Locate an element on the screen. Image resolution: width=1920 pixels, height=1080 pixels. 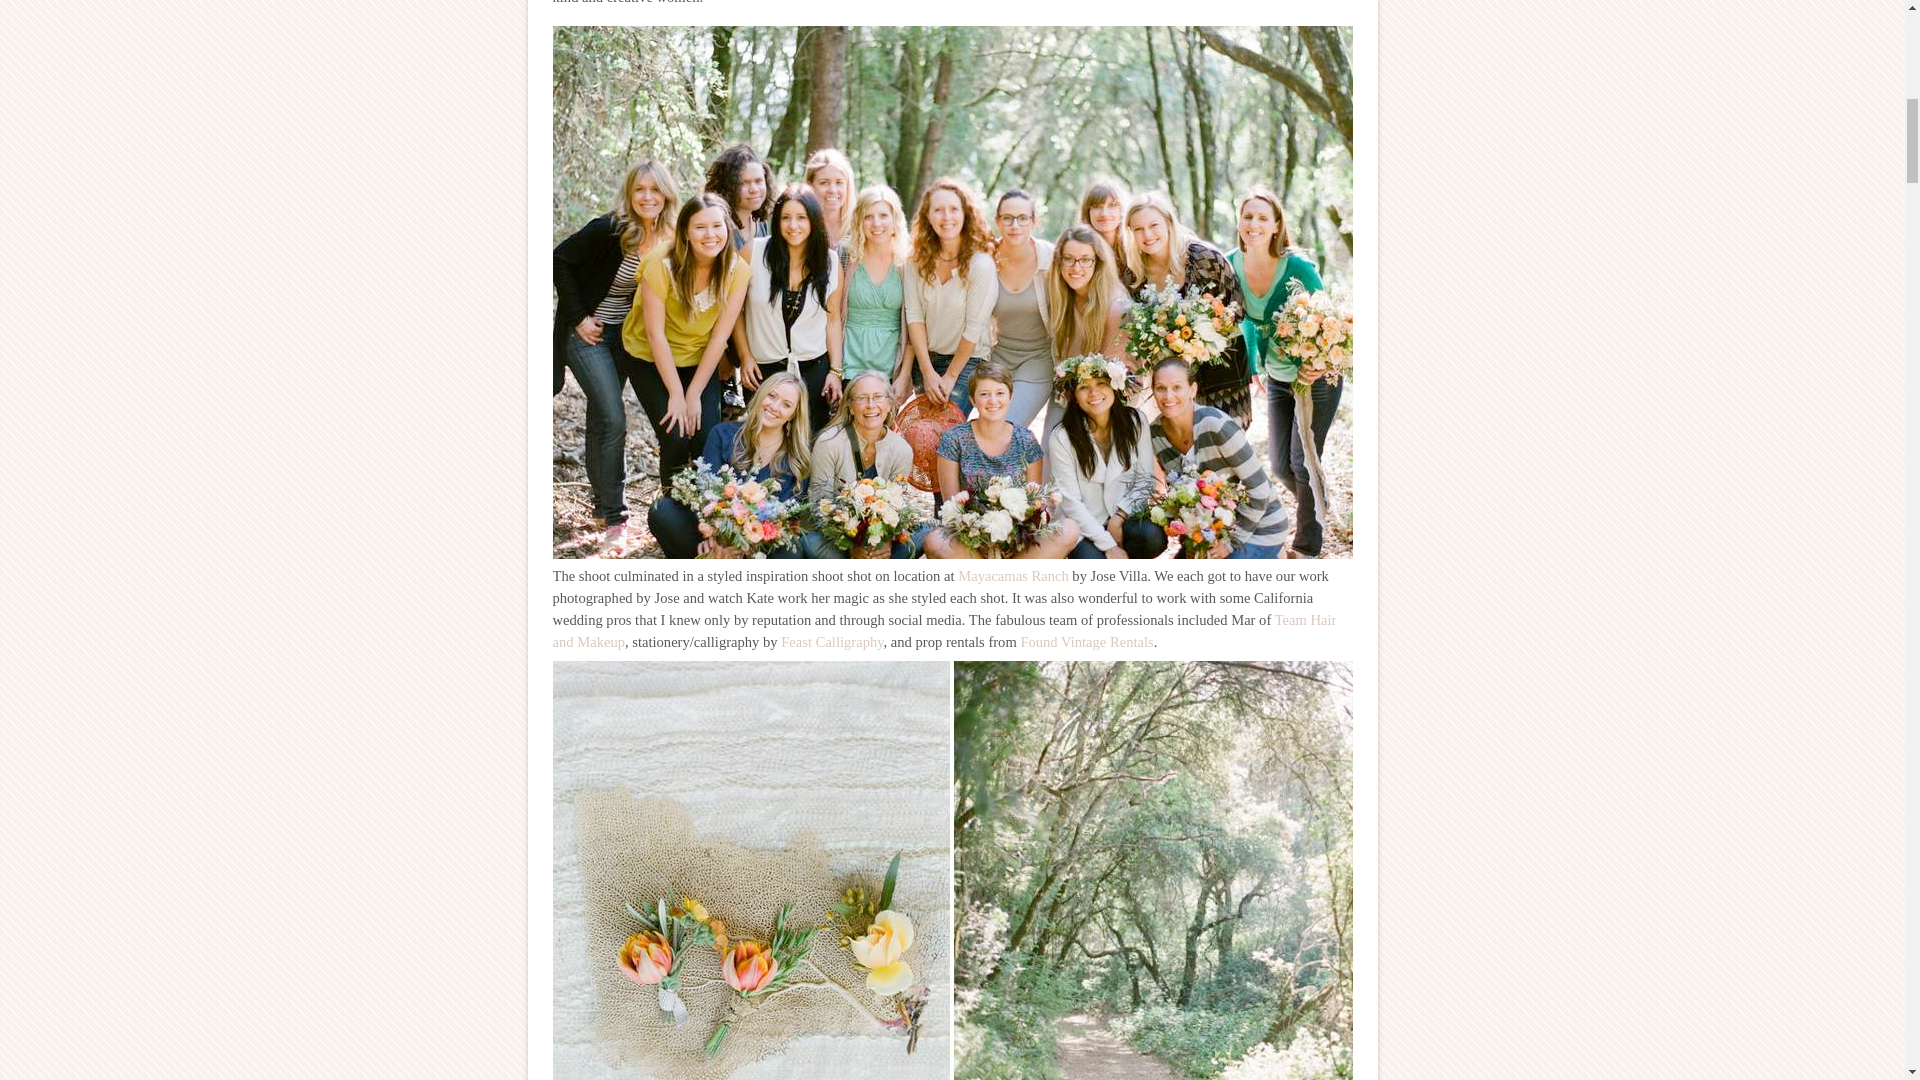
Feast Calligraphy is located at coordinates (832, 642).